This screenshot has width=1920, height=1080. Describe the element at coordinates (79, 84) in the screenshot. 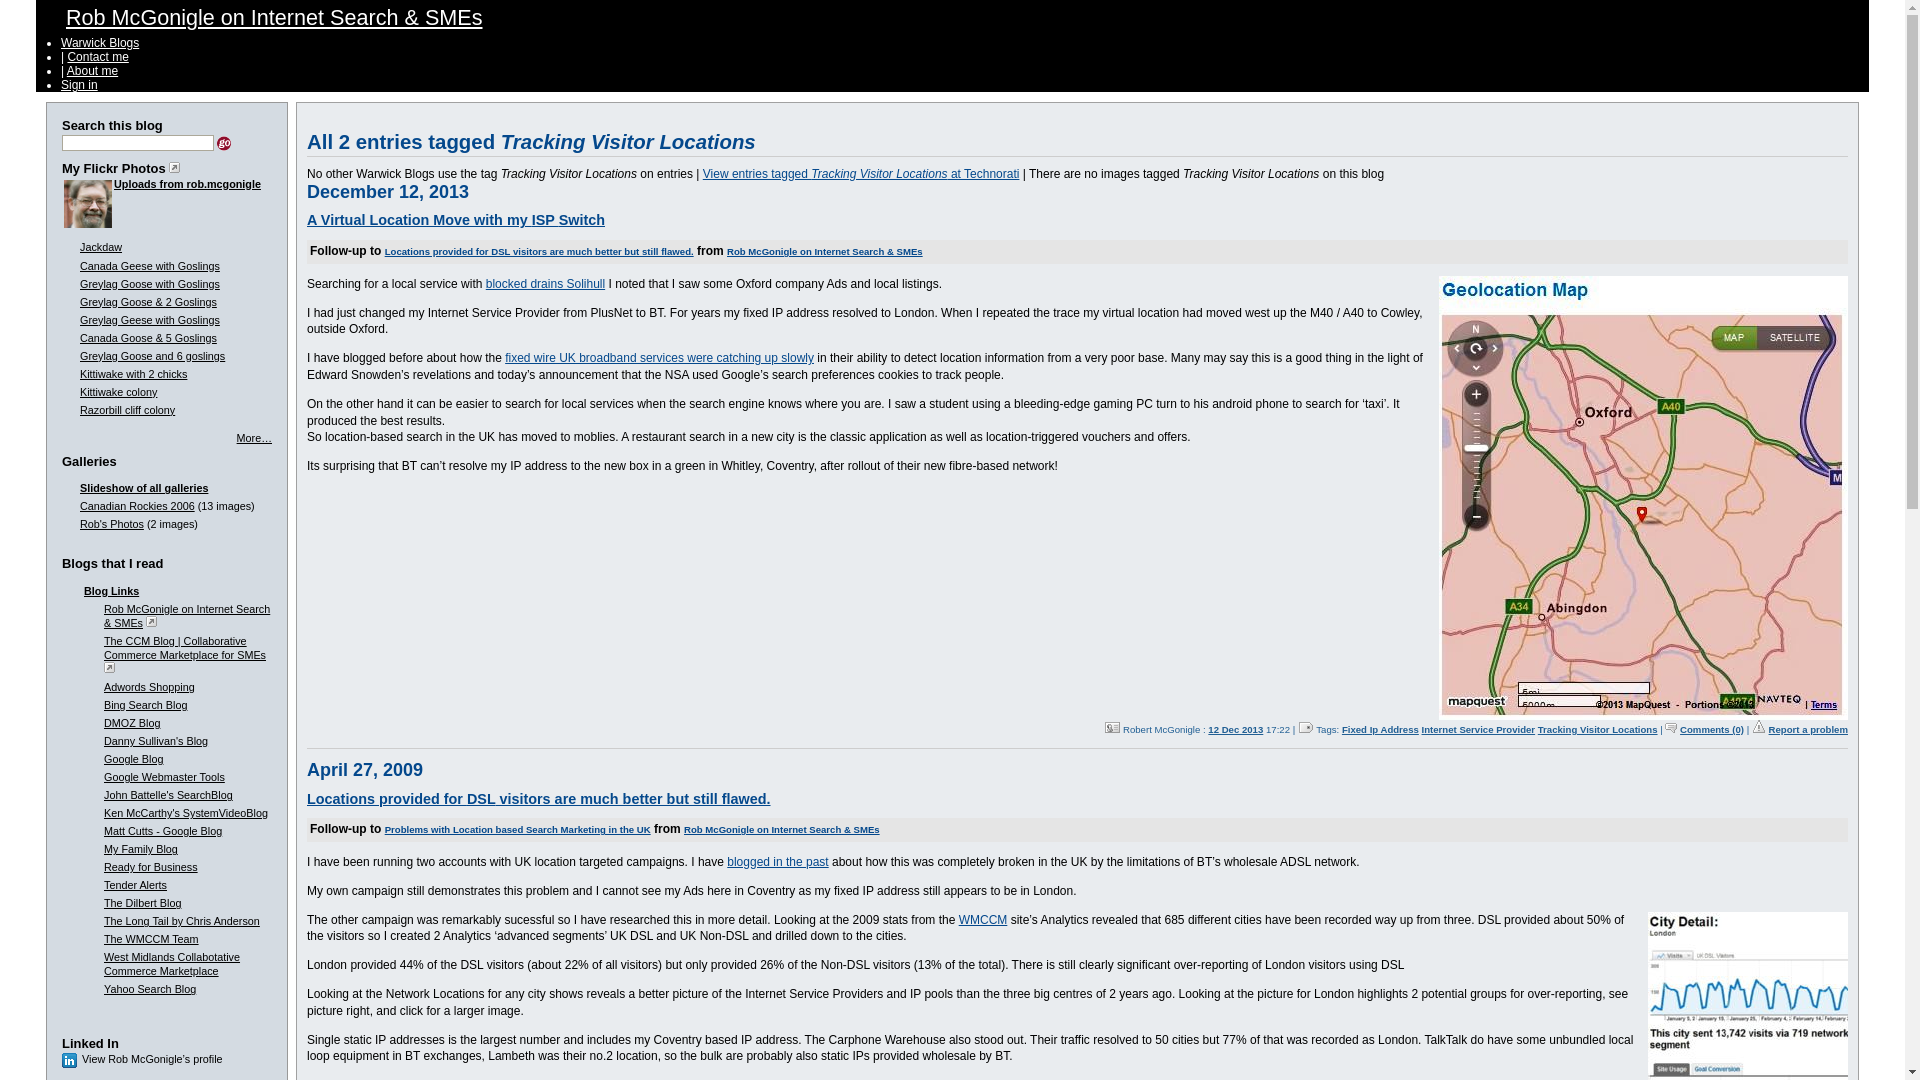

I see `Sign in` at that location.